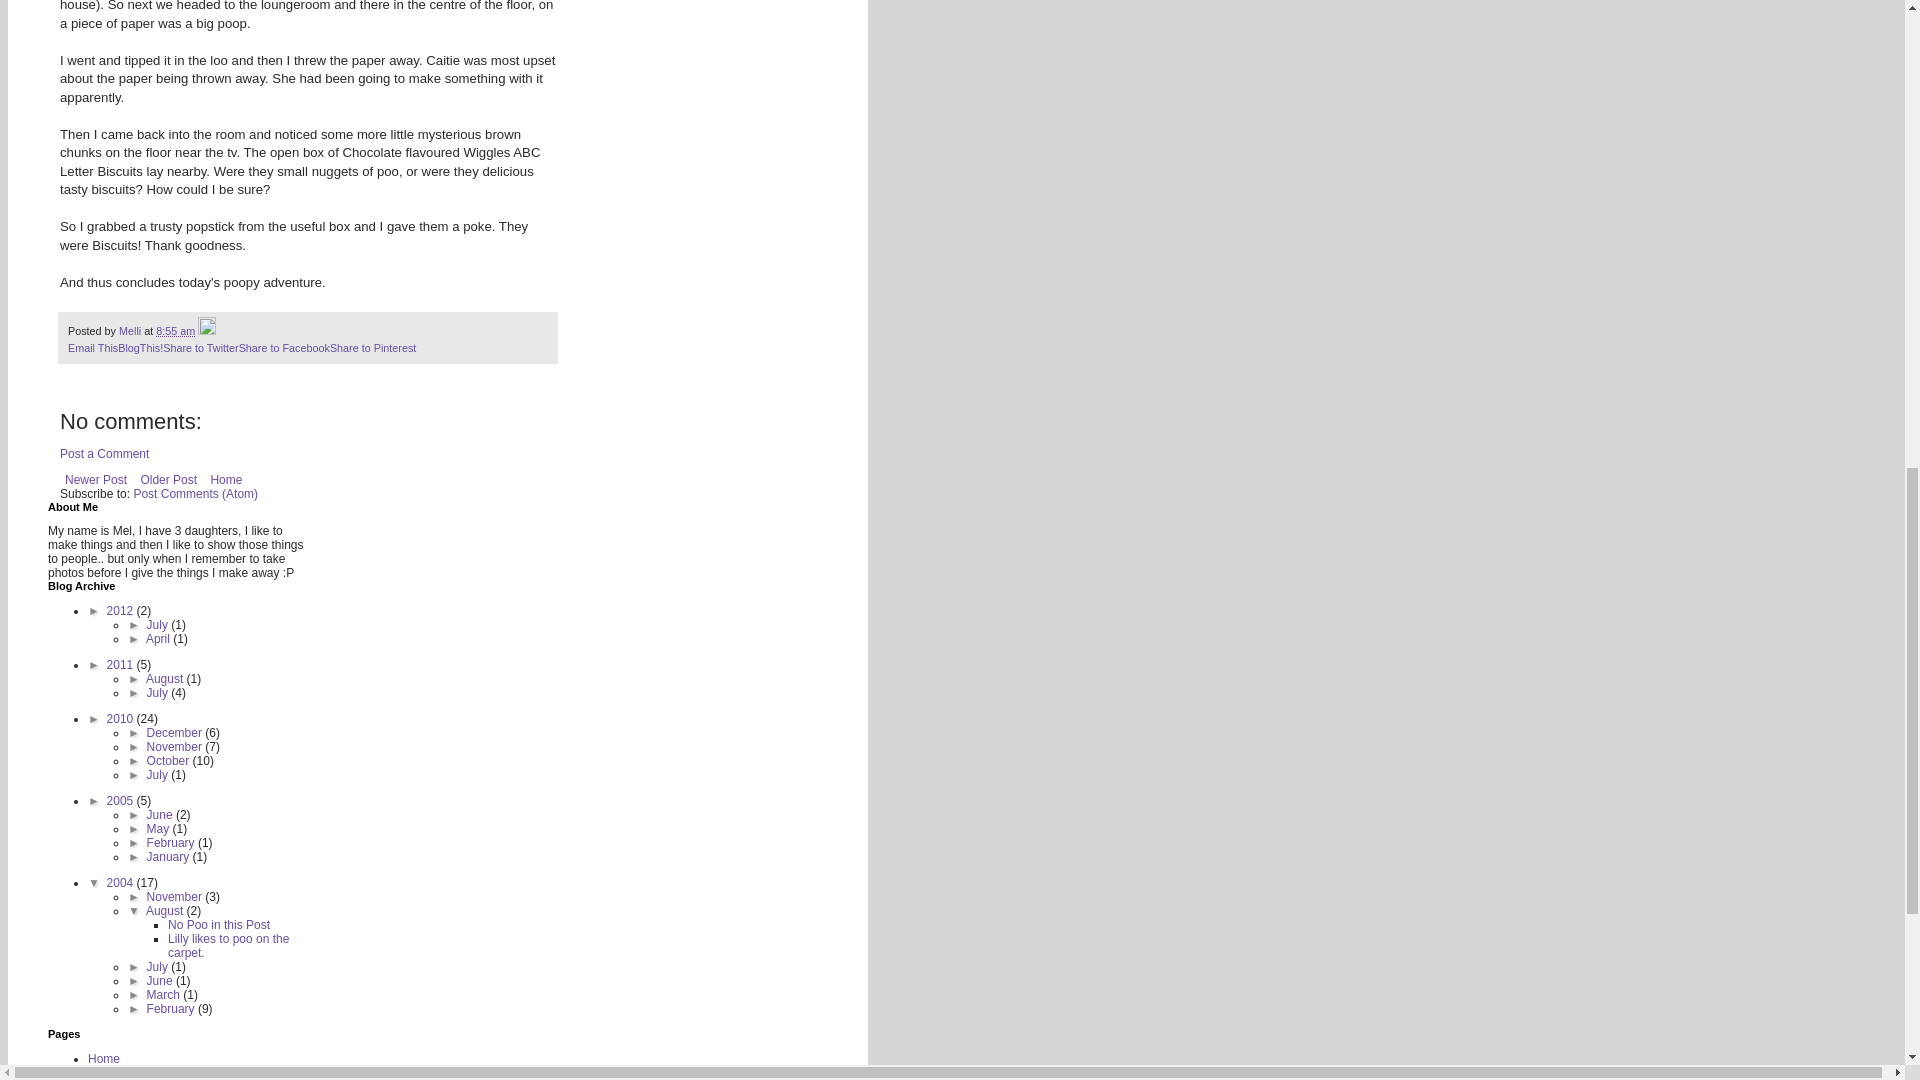 Image resolution: width=1920 pixels, height=1080 pixels. Describe the element at coordinates (122, 718) in the screenshot. I see `2010` at that location.